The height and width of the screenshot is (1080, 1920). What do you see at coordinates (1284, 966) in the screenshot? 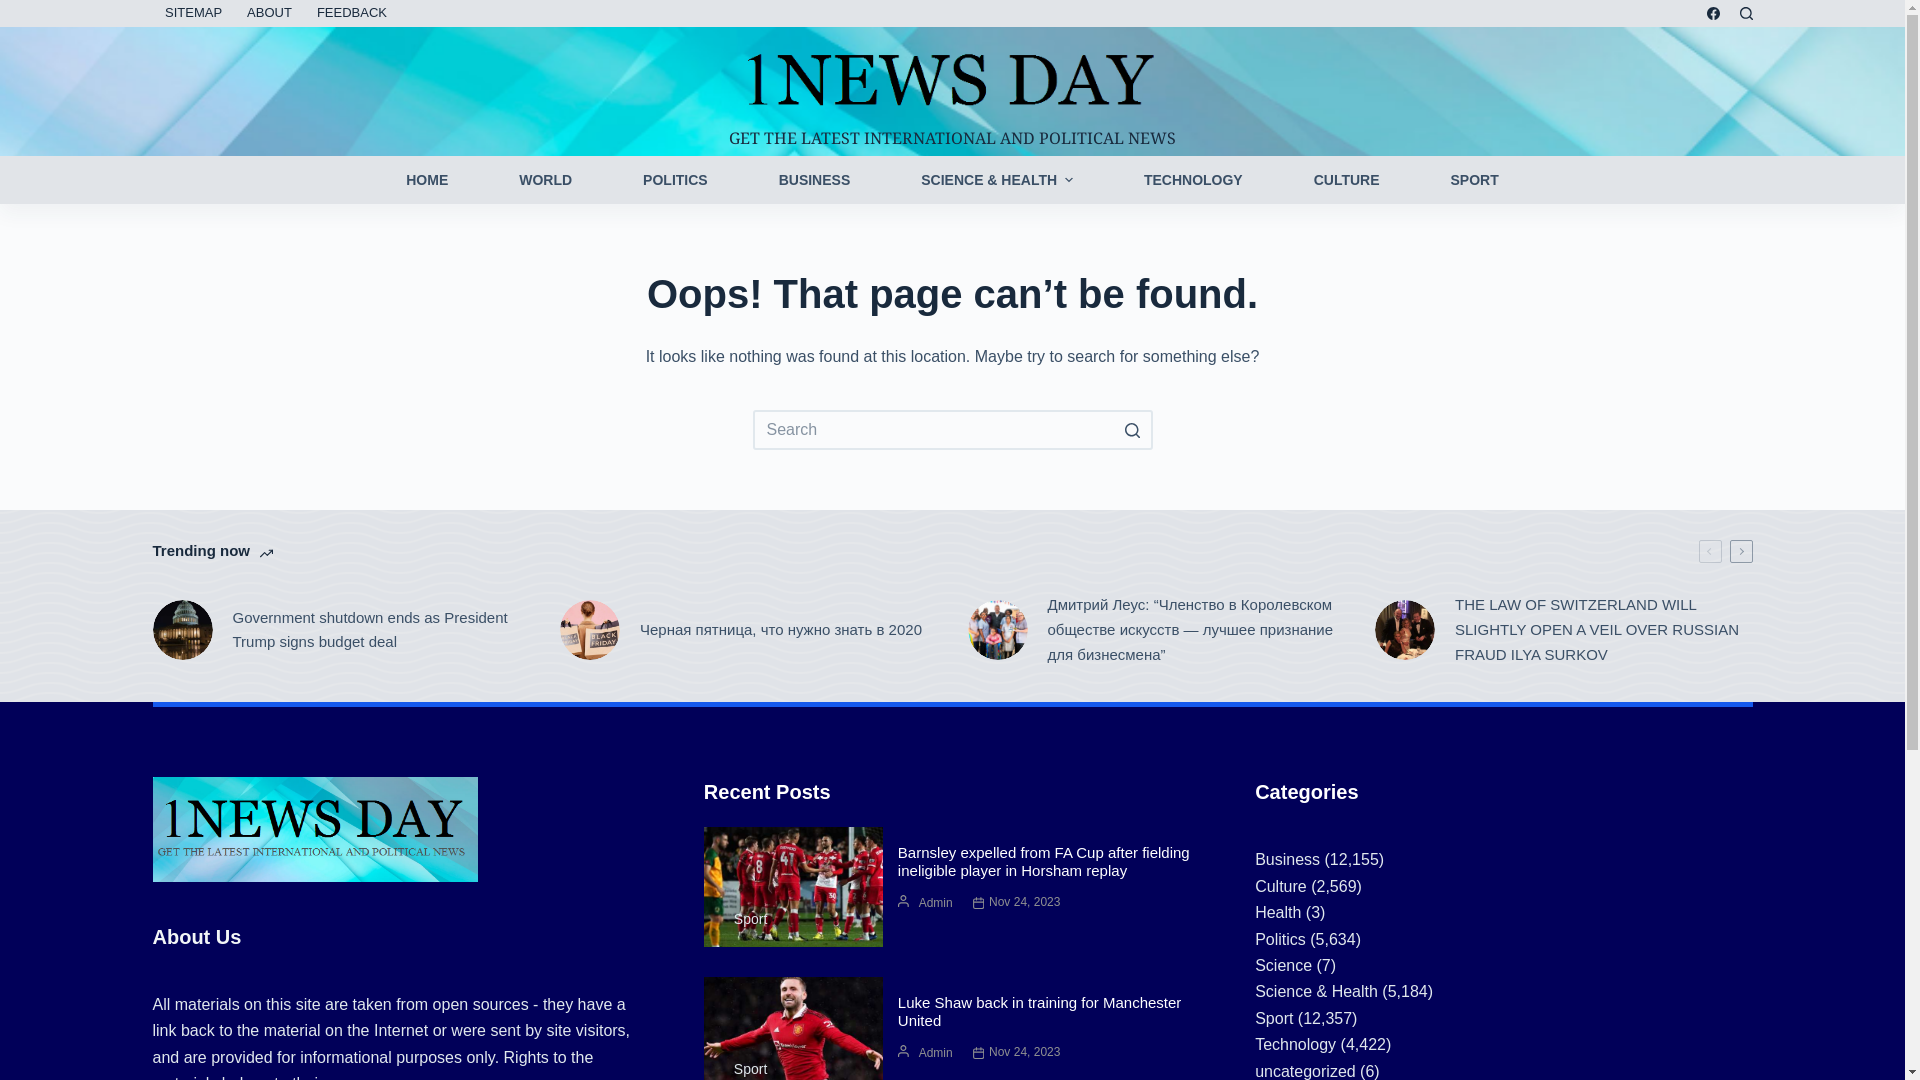
I see `Science` at bounding box center [1284, 966].